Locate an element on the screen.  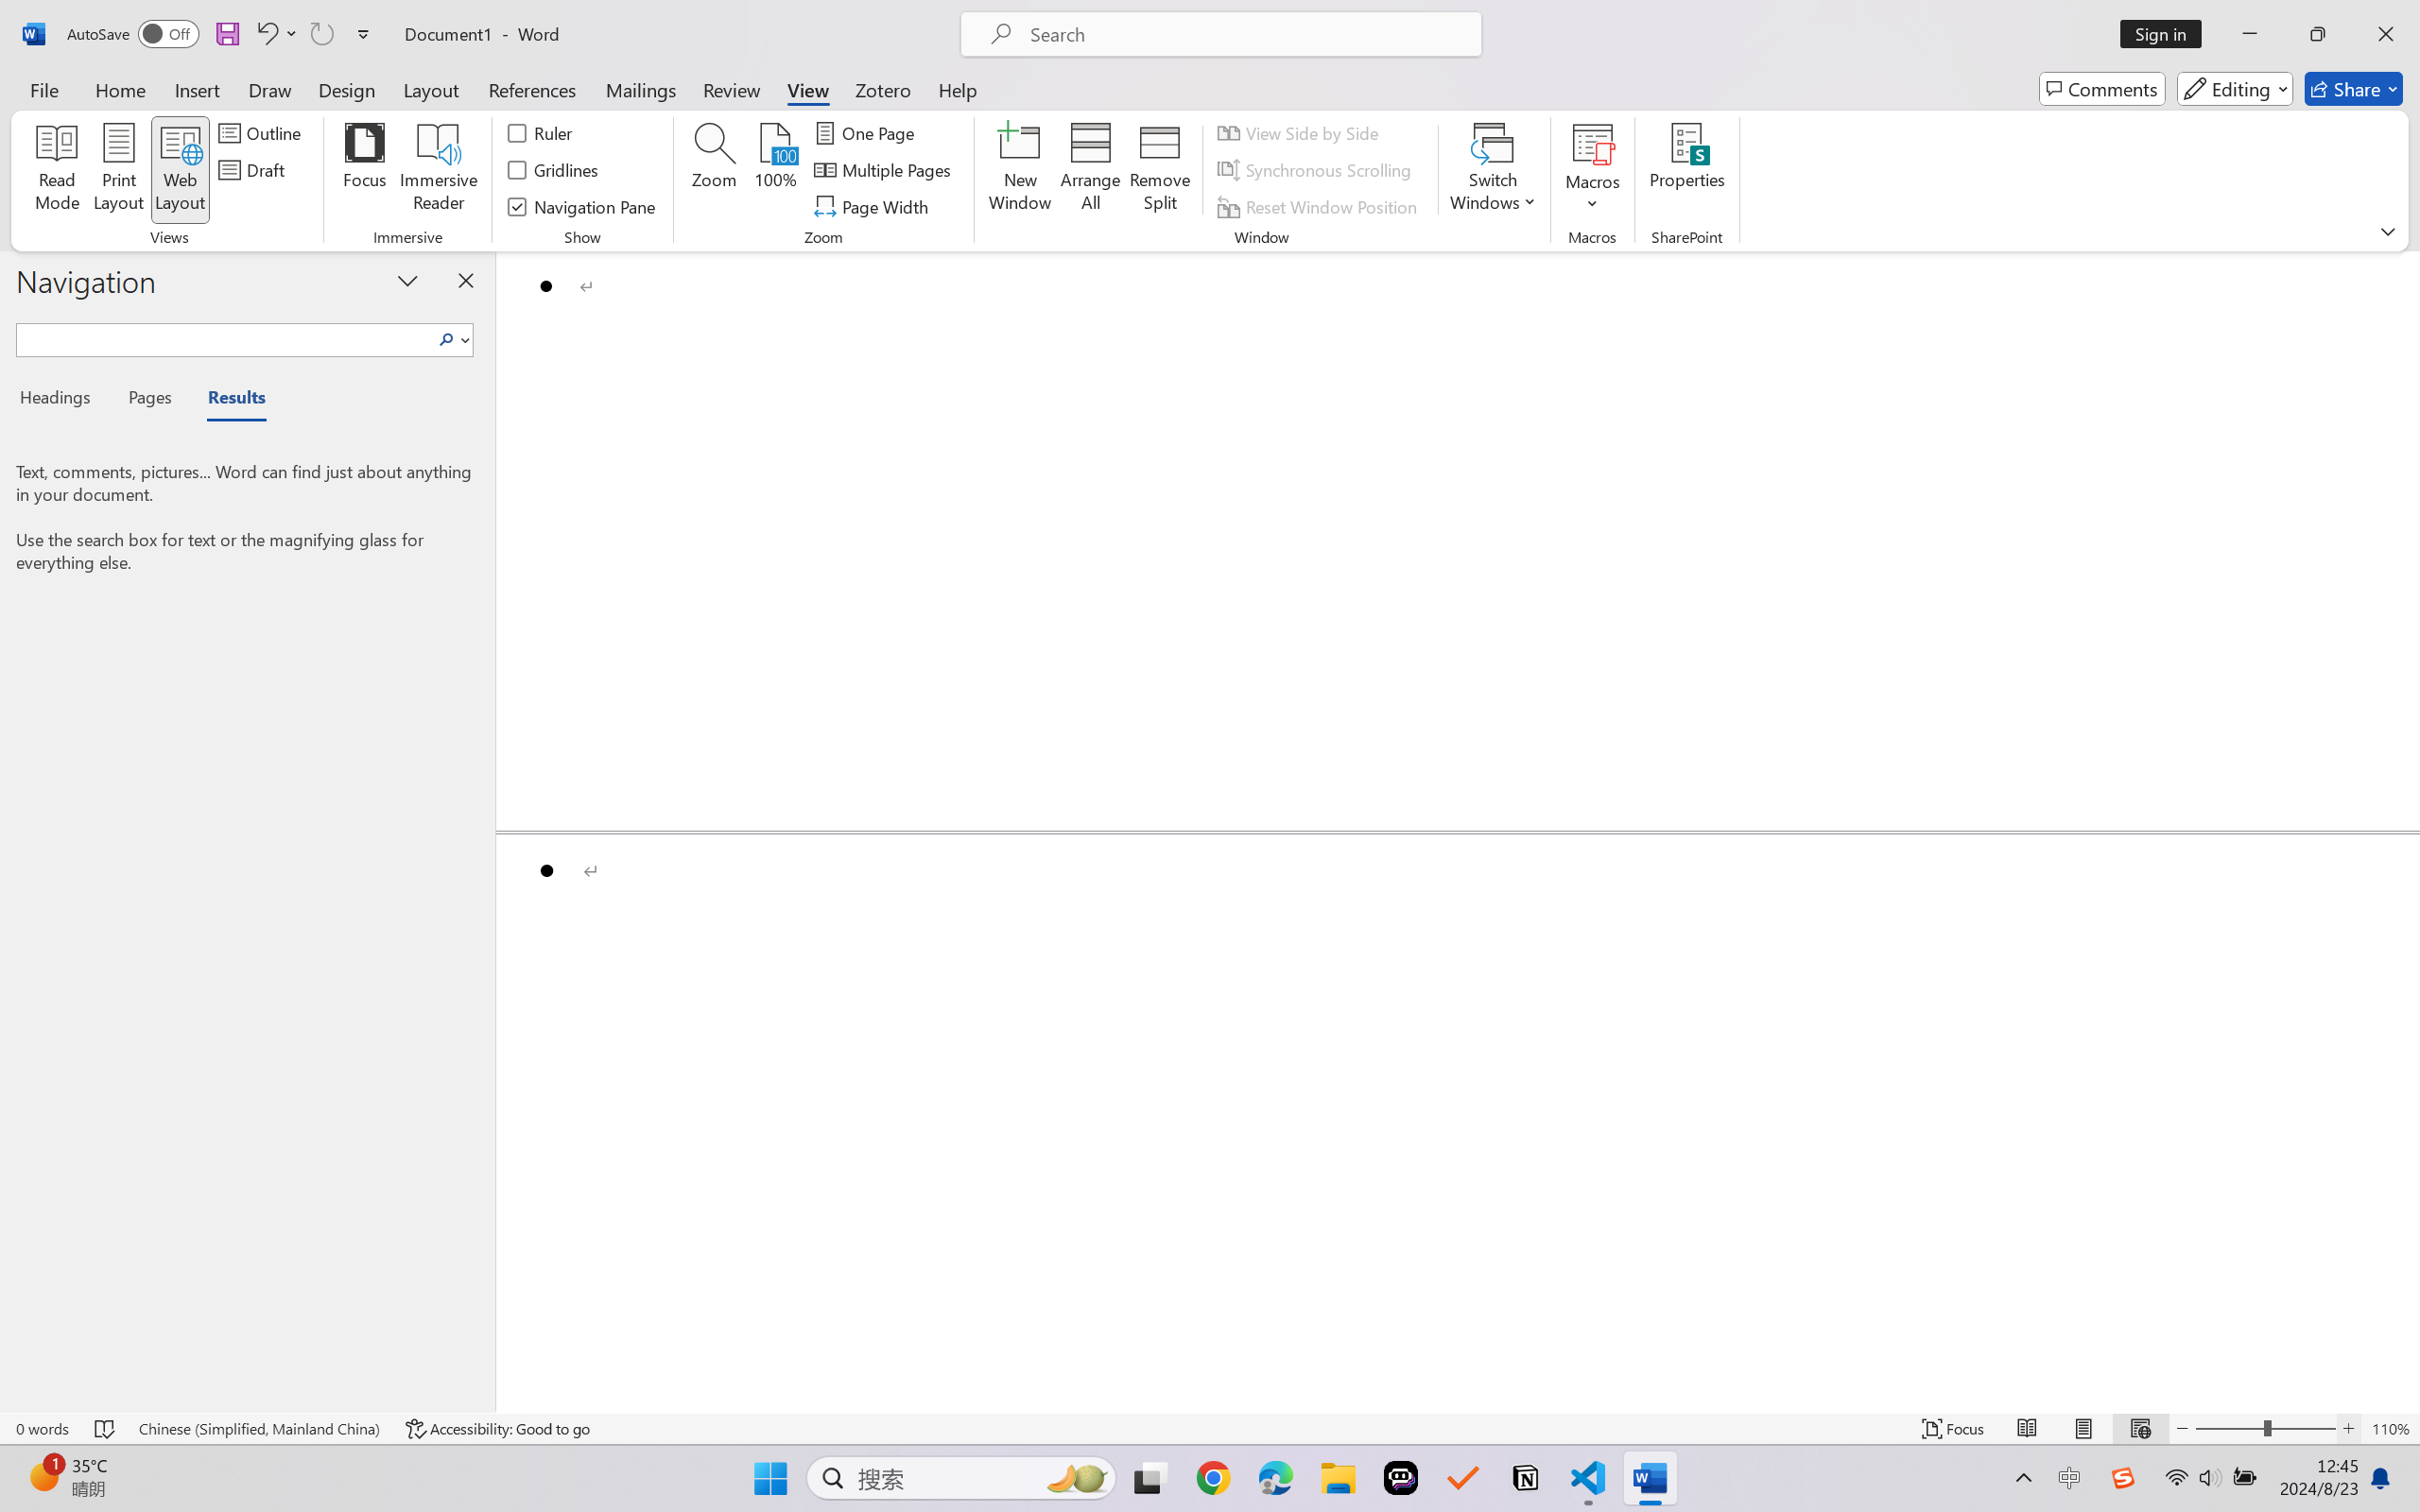
Reset Window Position is located at coordinates (1321, 206).